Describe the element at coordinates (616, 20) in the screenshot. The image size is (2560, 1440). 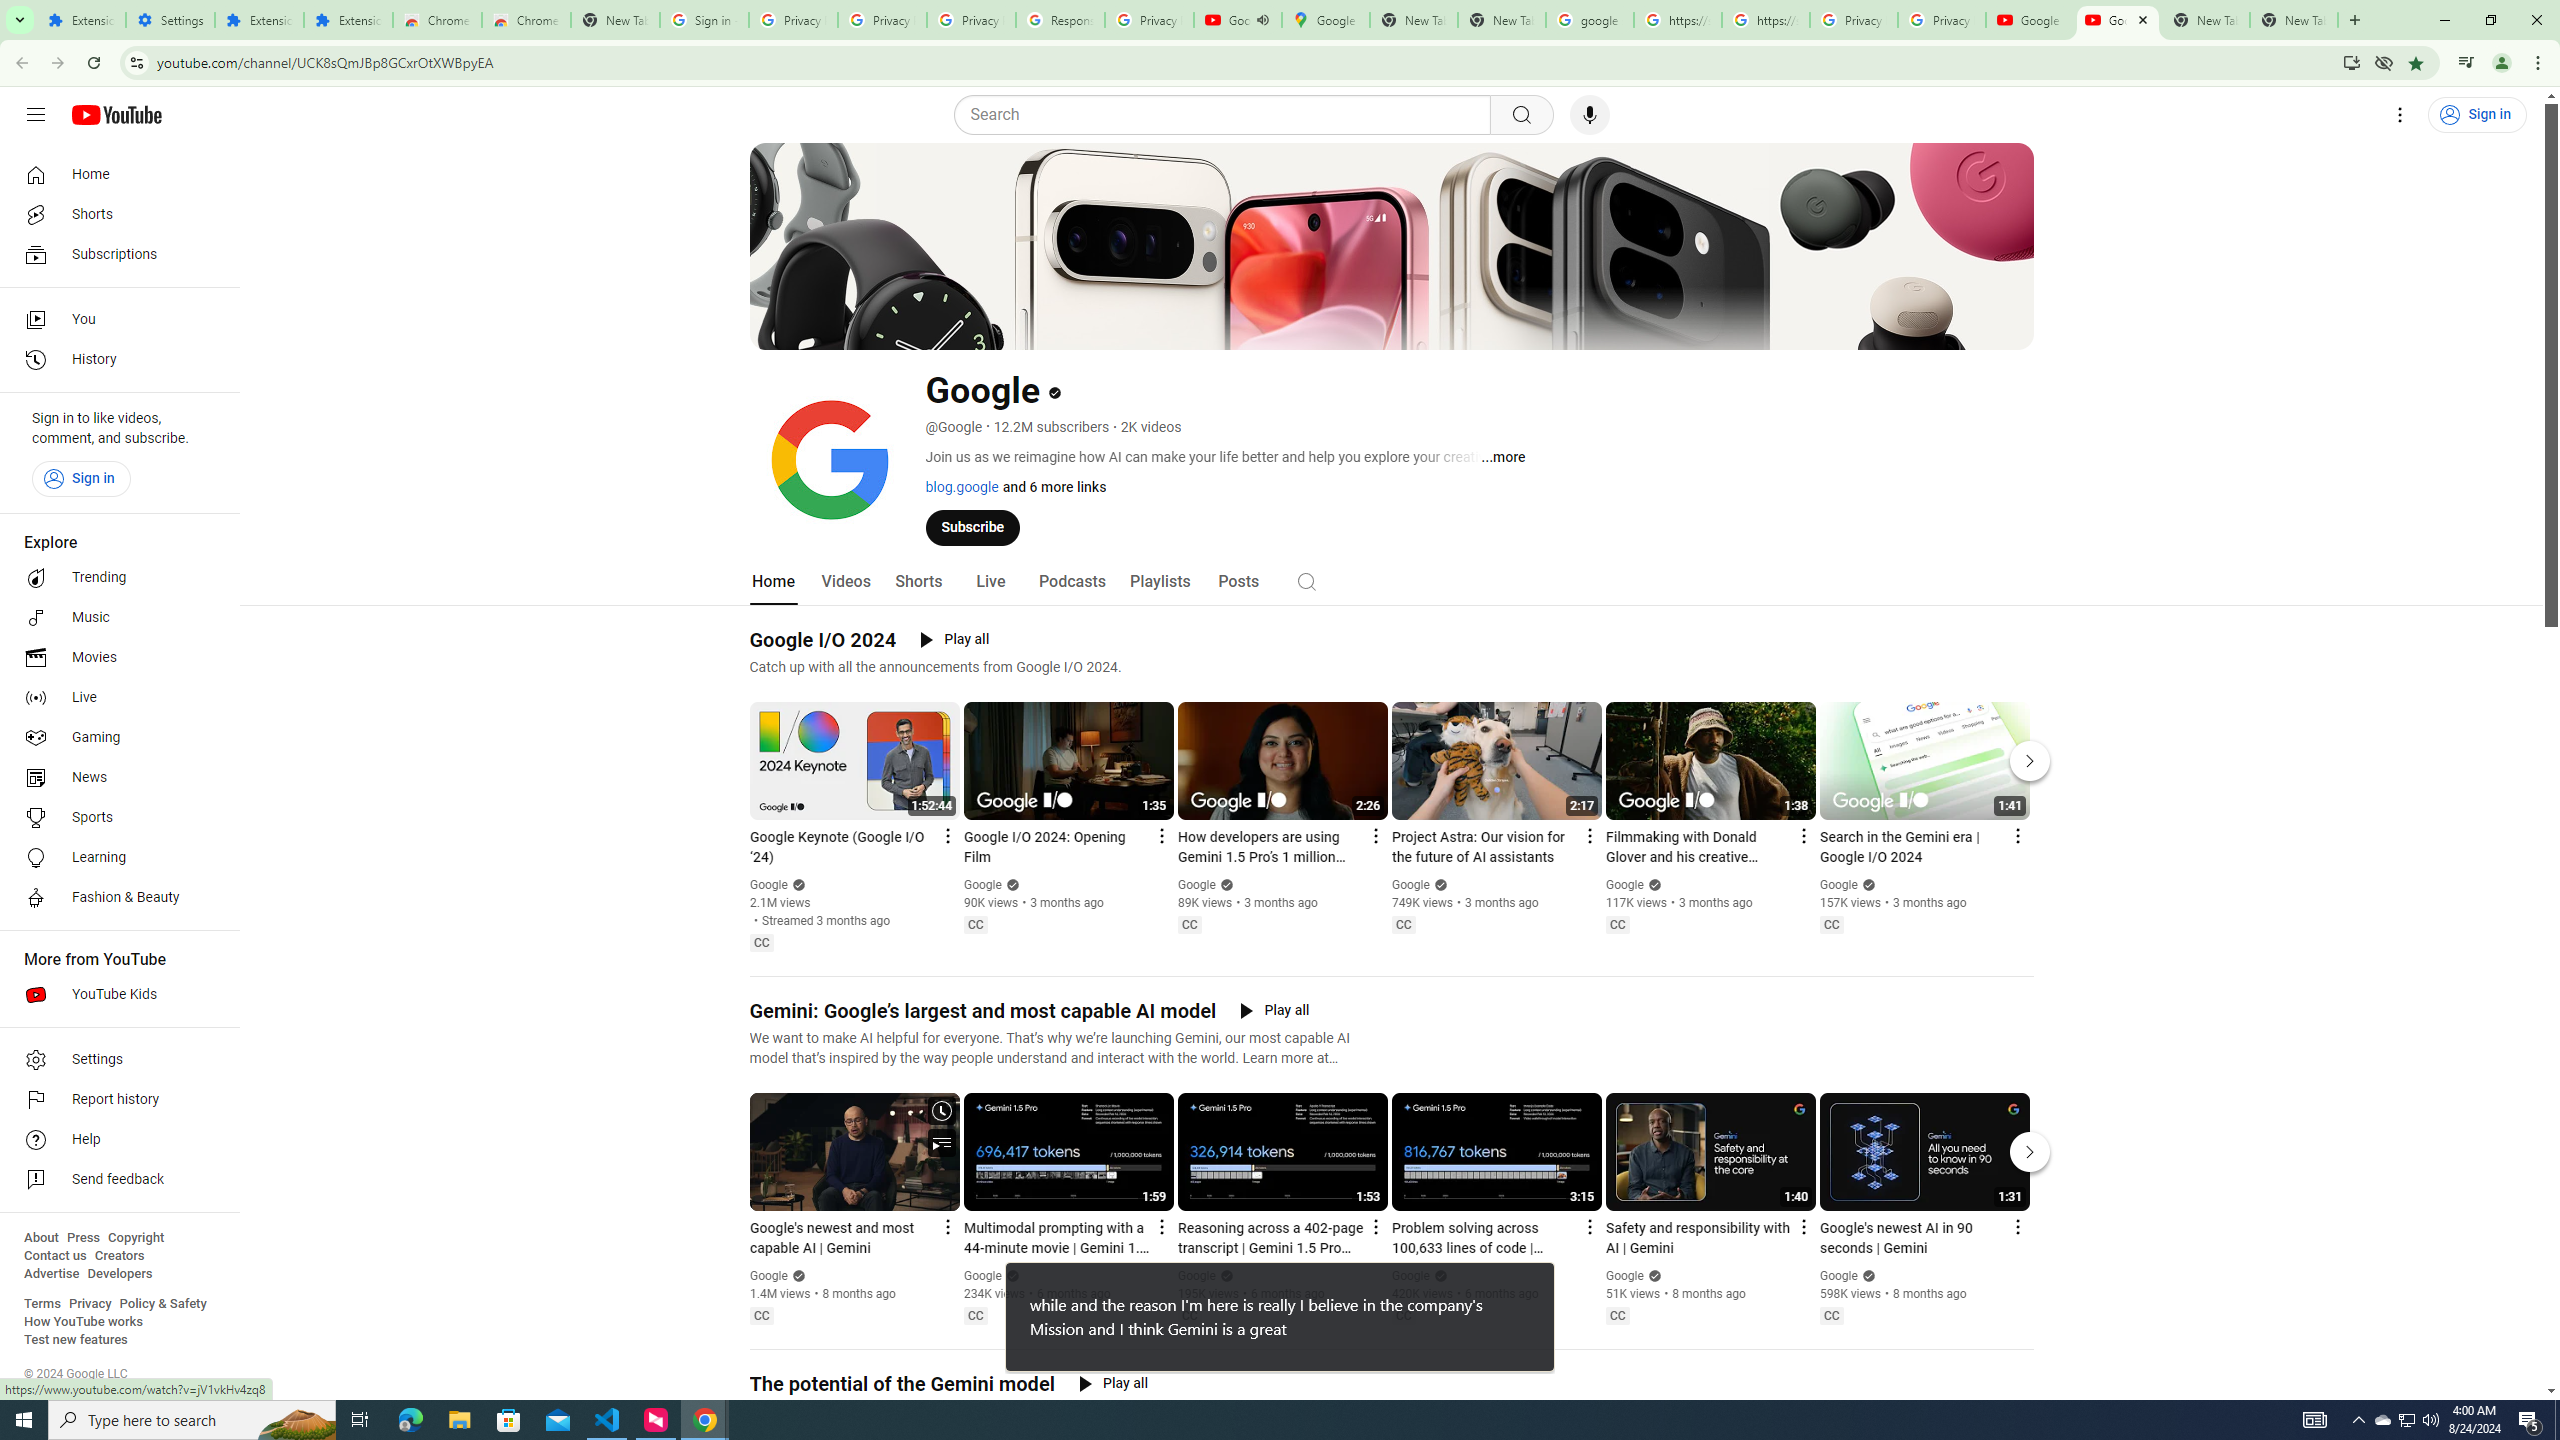
I see `New Tab` at that location.